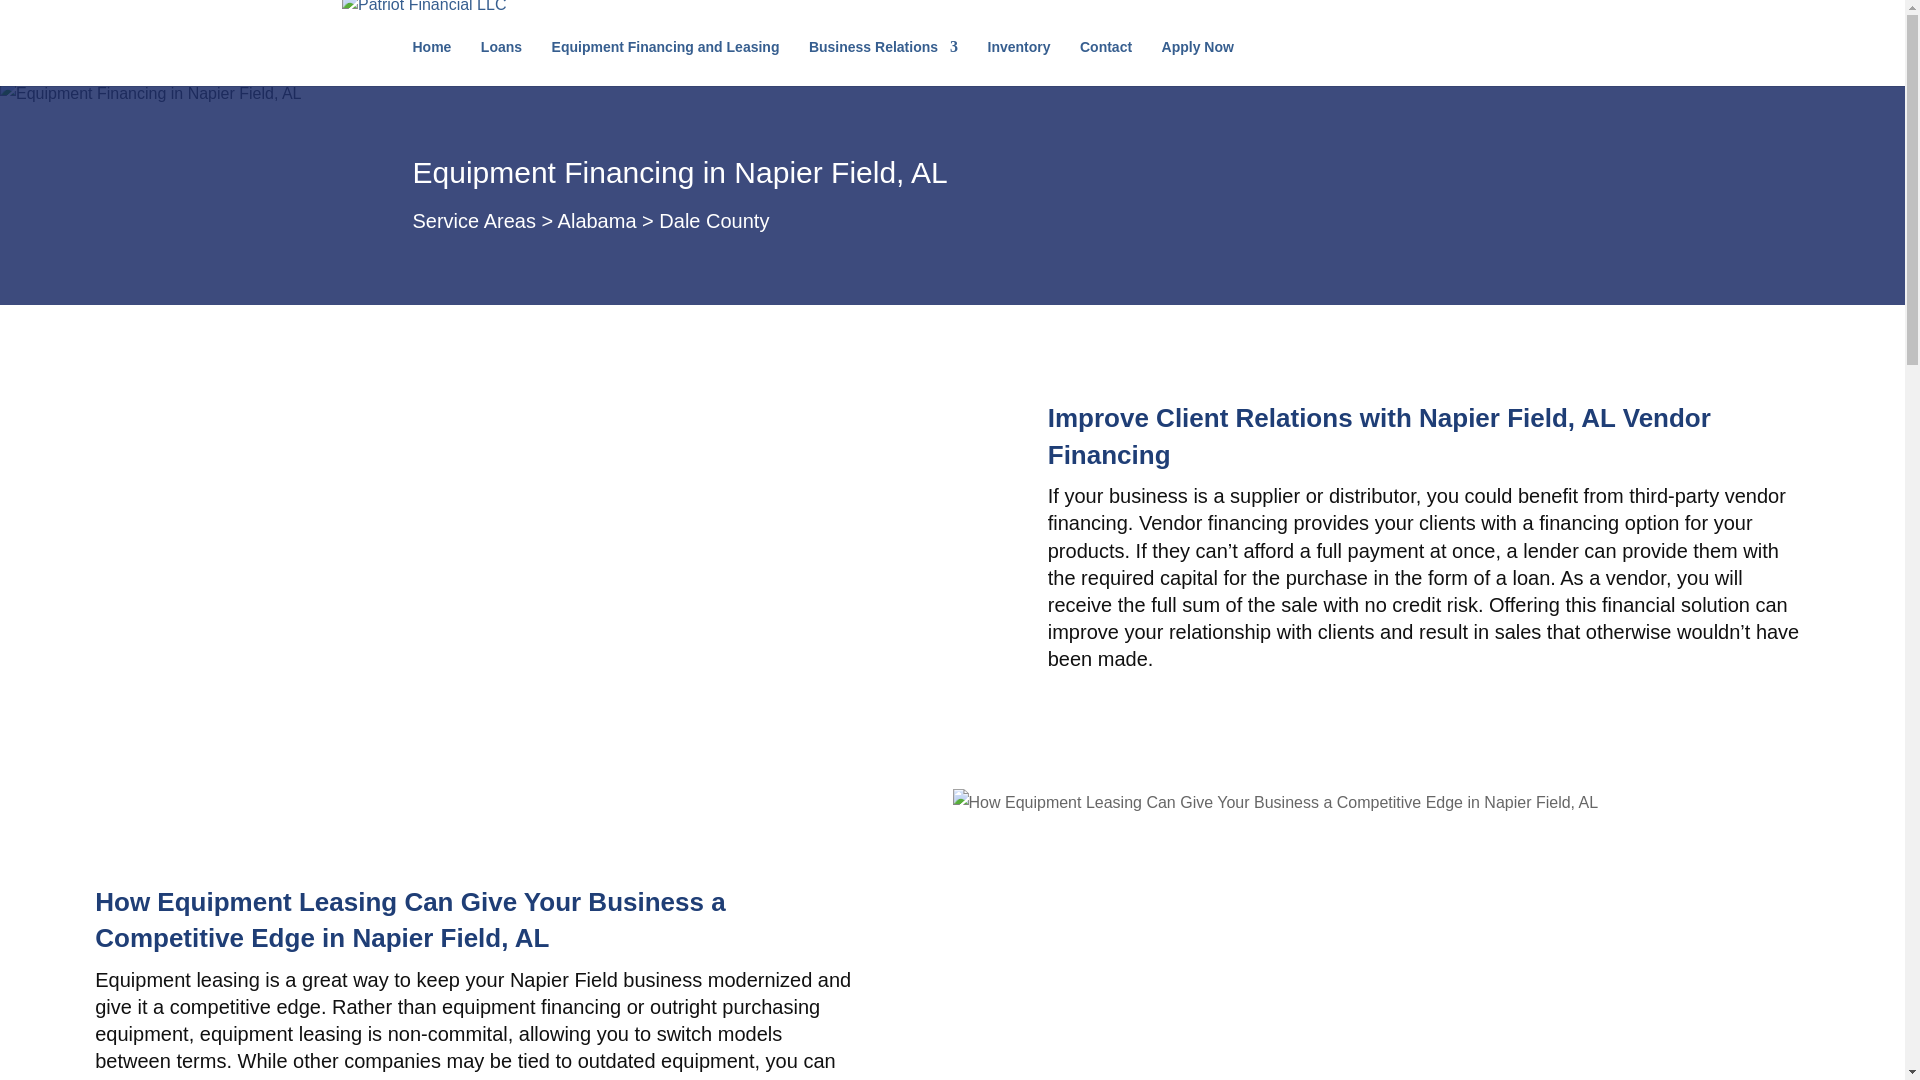 This screenshot has height=1080, width=1920. What do you see at coordinates (1198, 62) in the screenshot?
I see `Apply Now` at bounding box center [1198, 62].